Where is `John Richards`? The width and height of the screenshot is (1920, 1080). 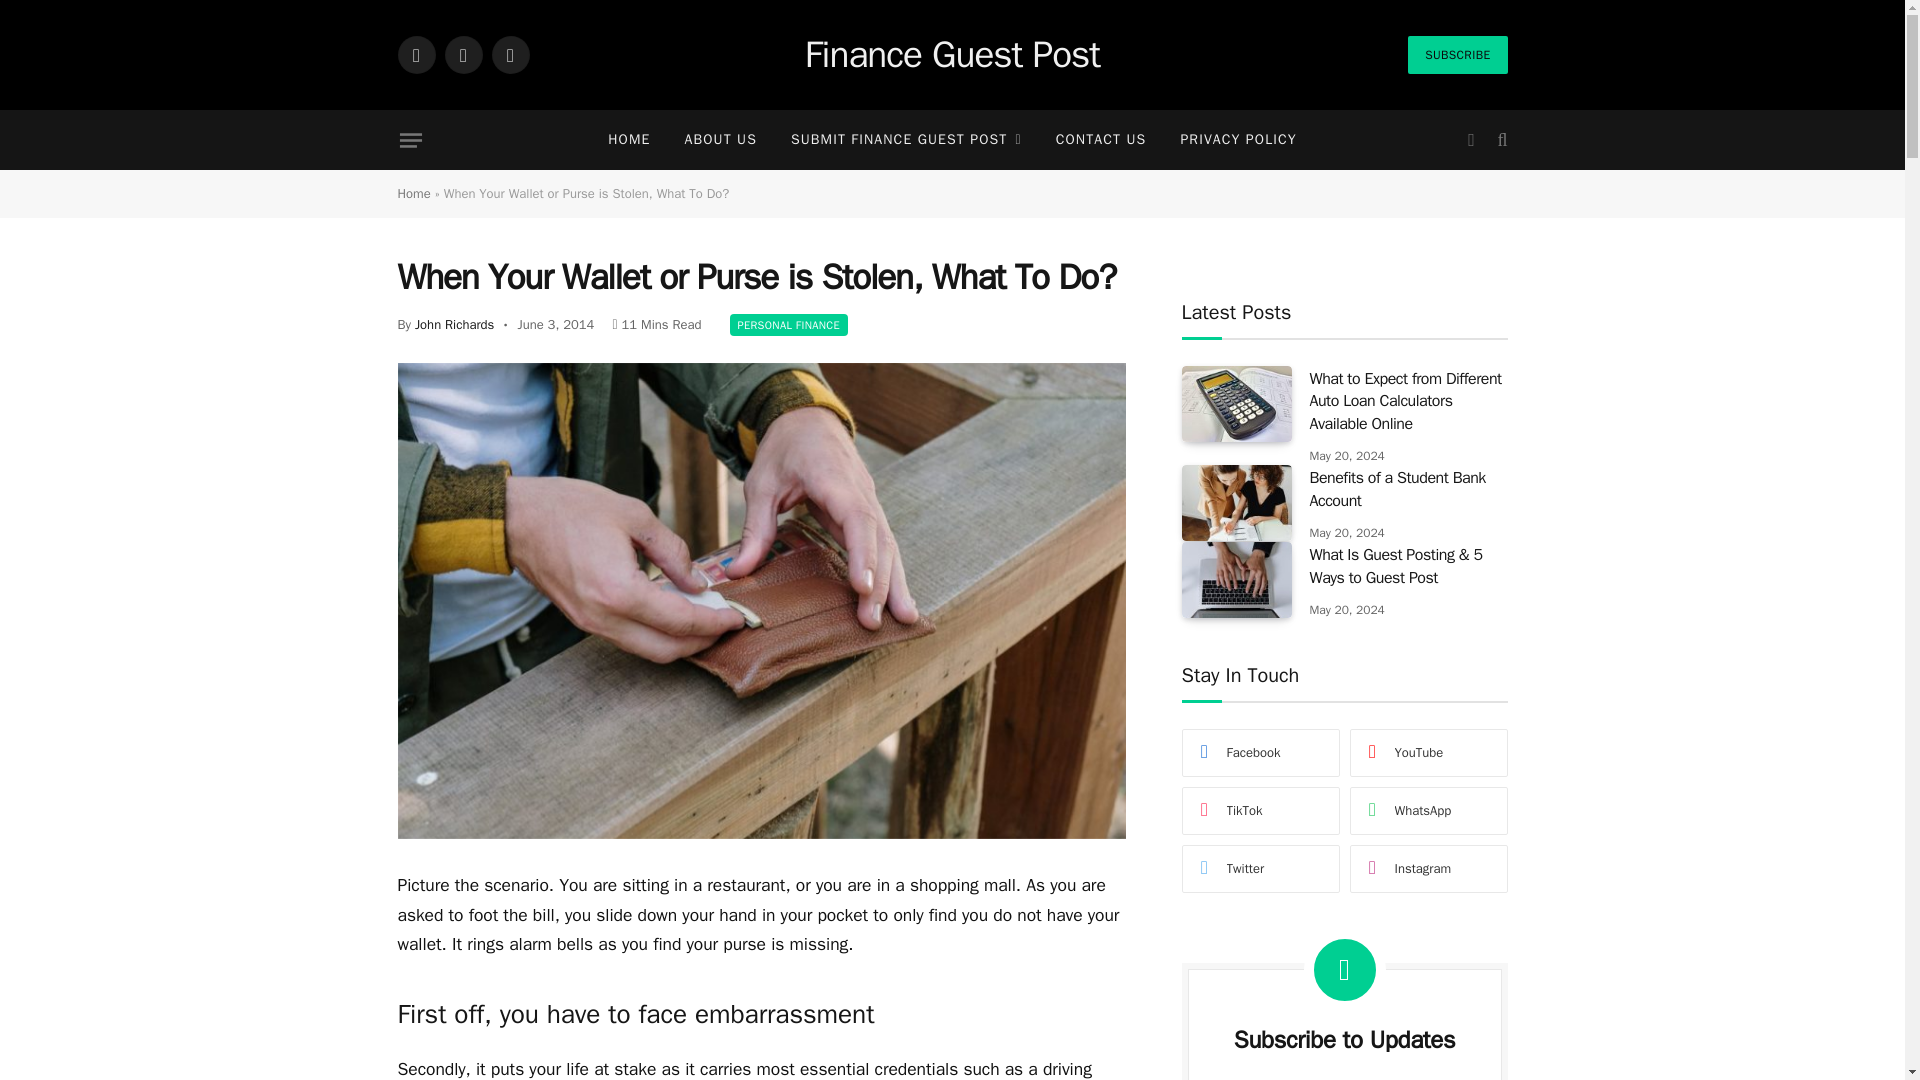 John Richards is located at coordinates (454, 324).